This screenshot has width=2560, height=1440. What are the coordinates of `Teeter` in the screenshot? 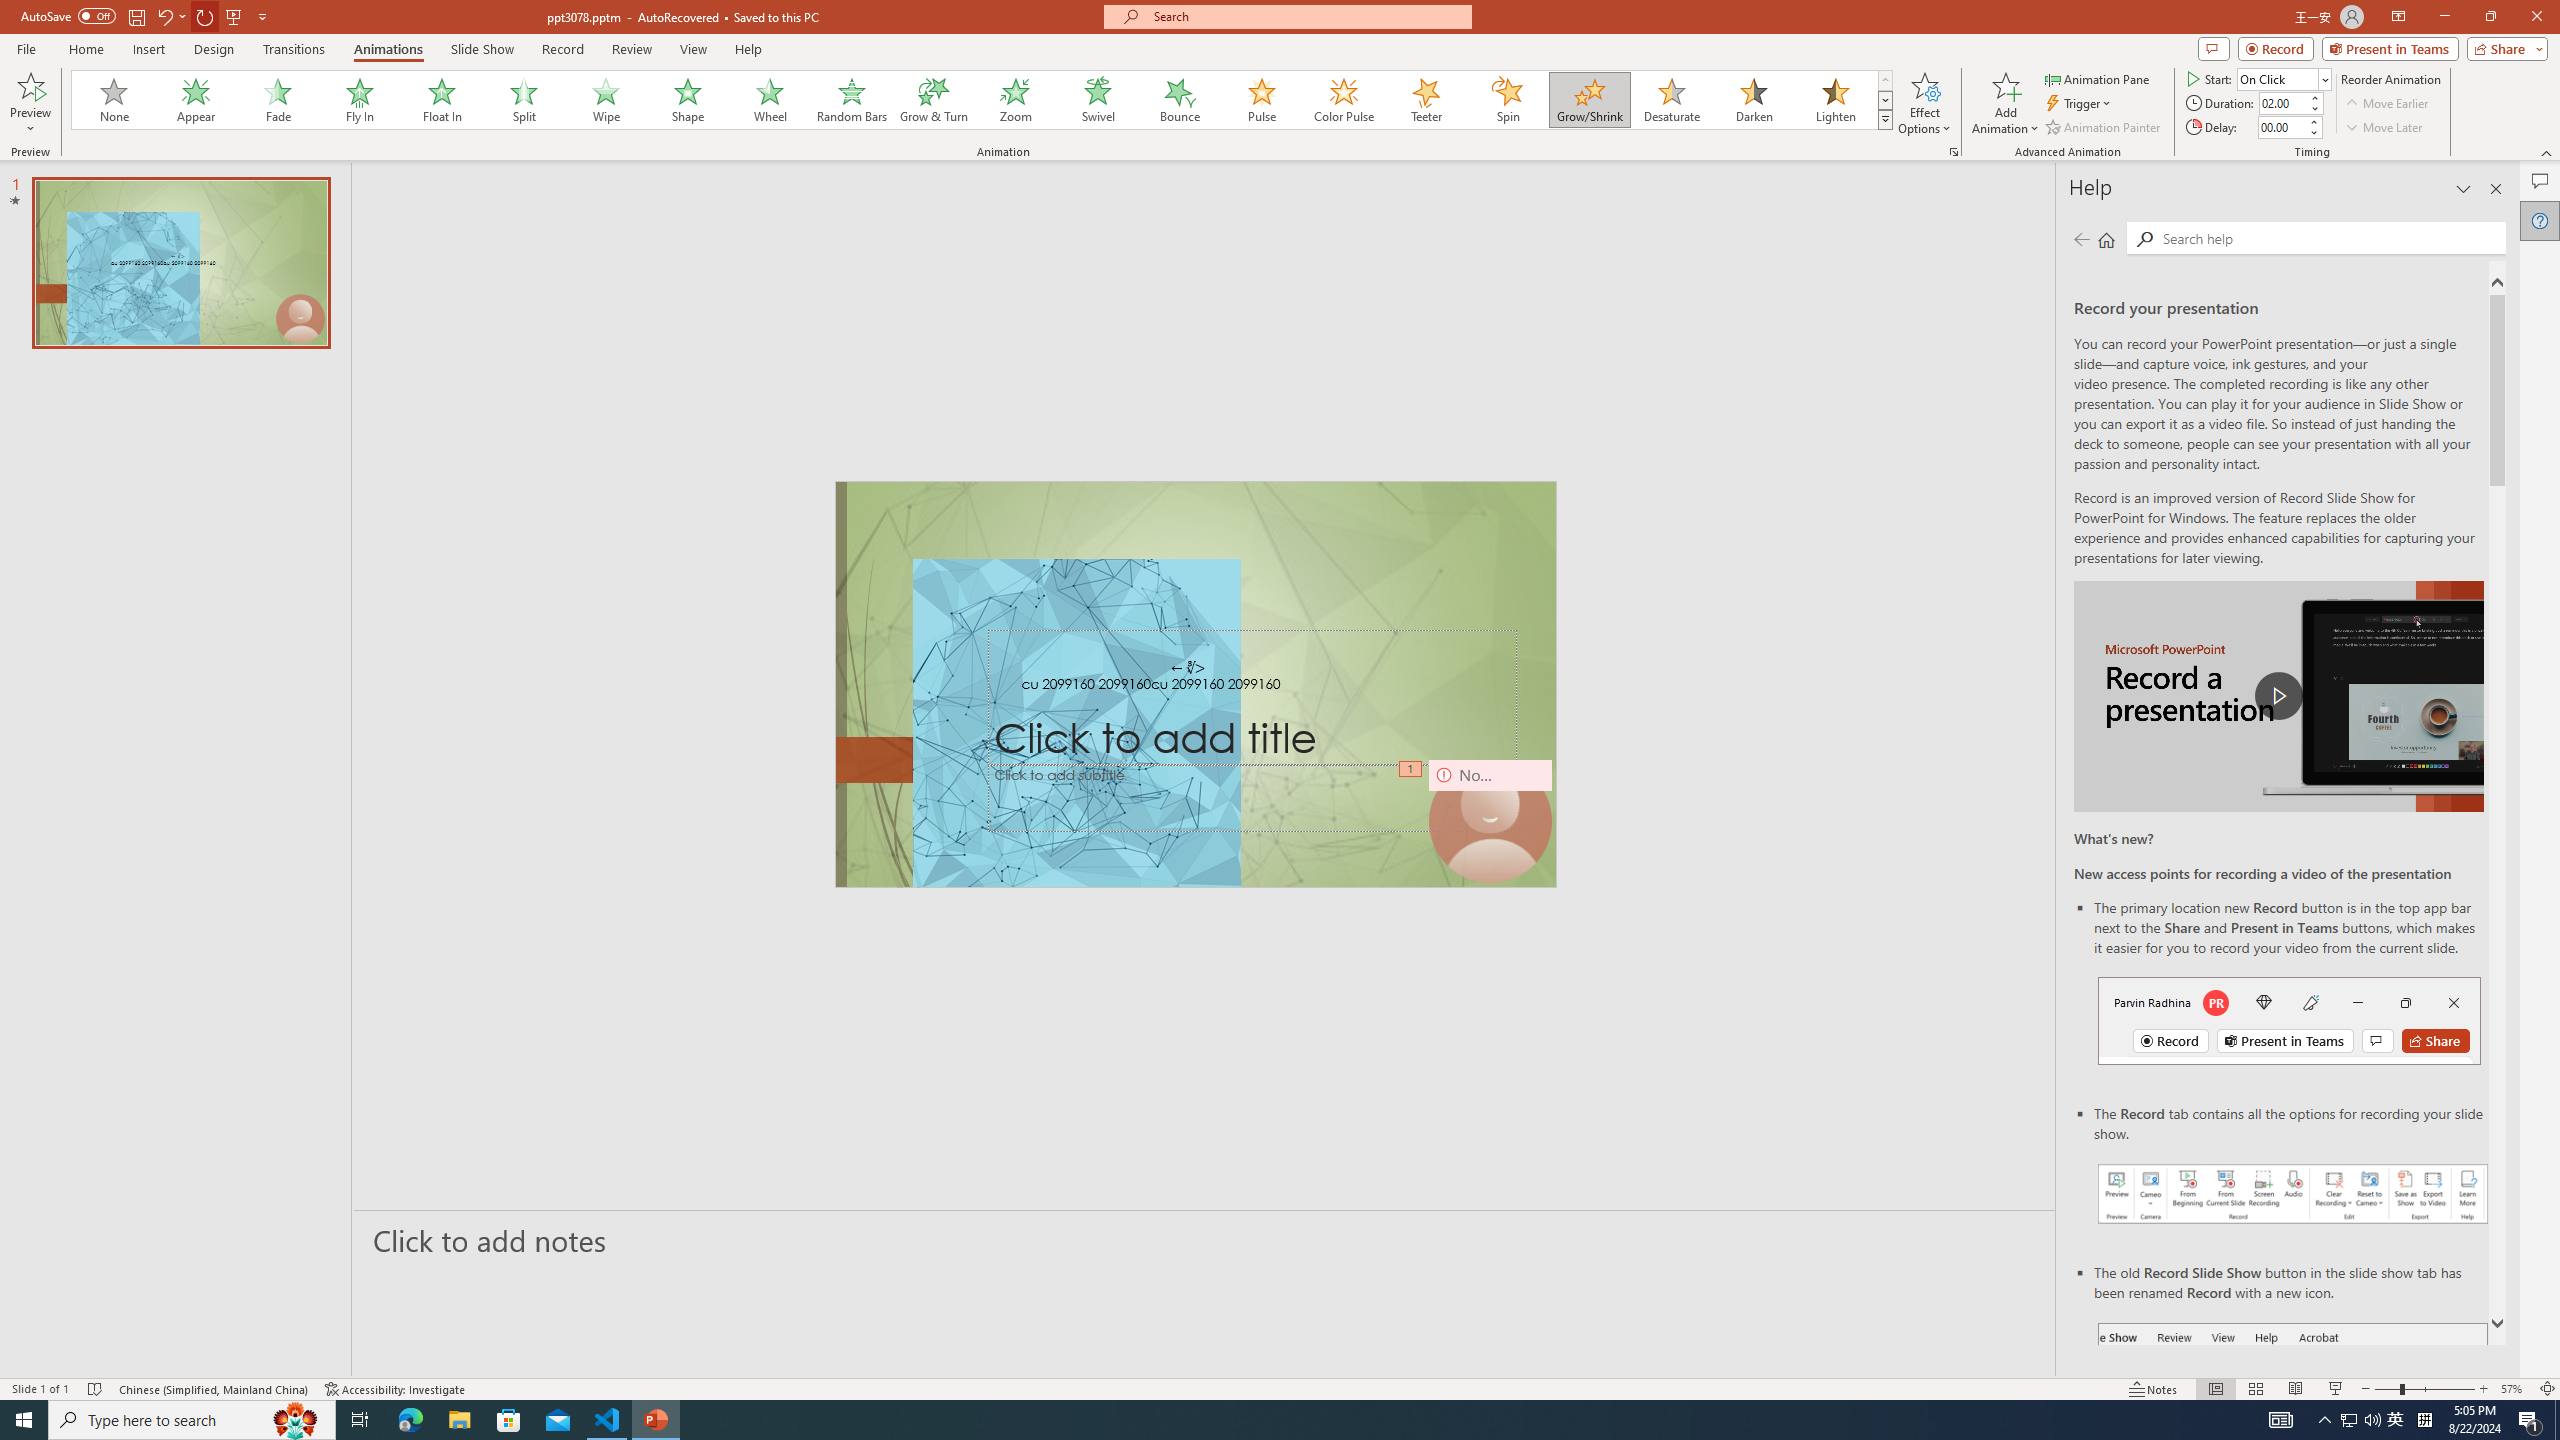 It's located at (1425, 100).